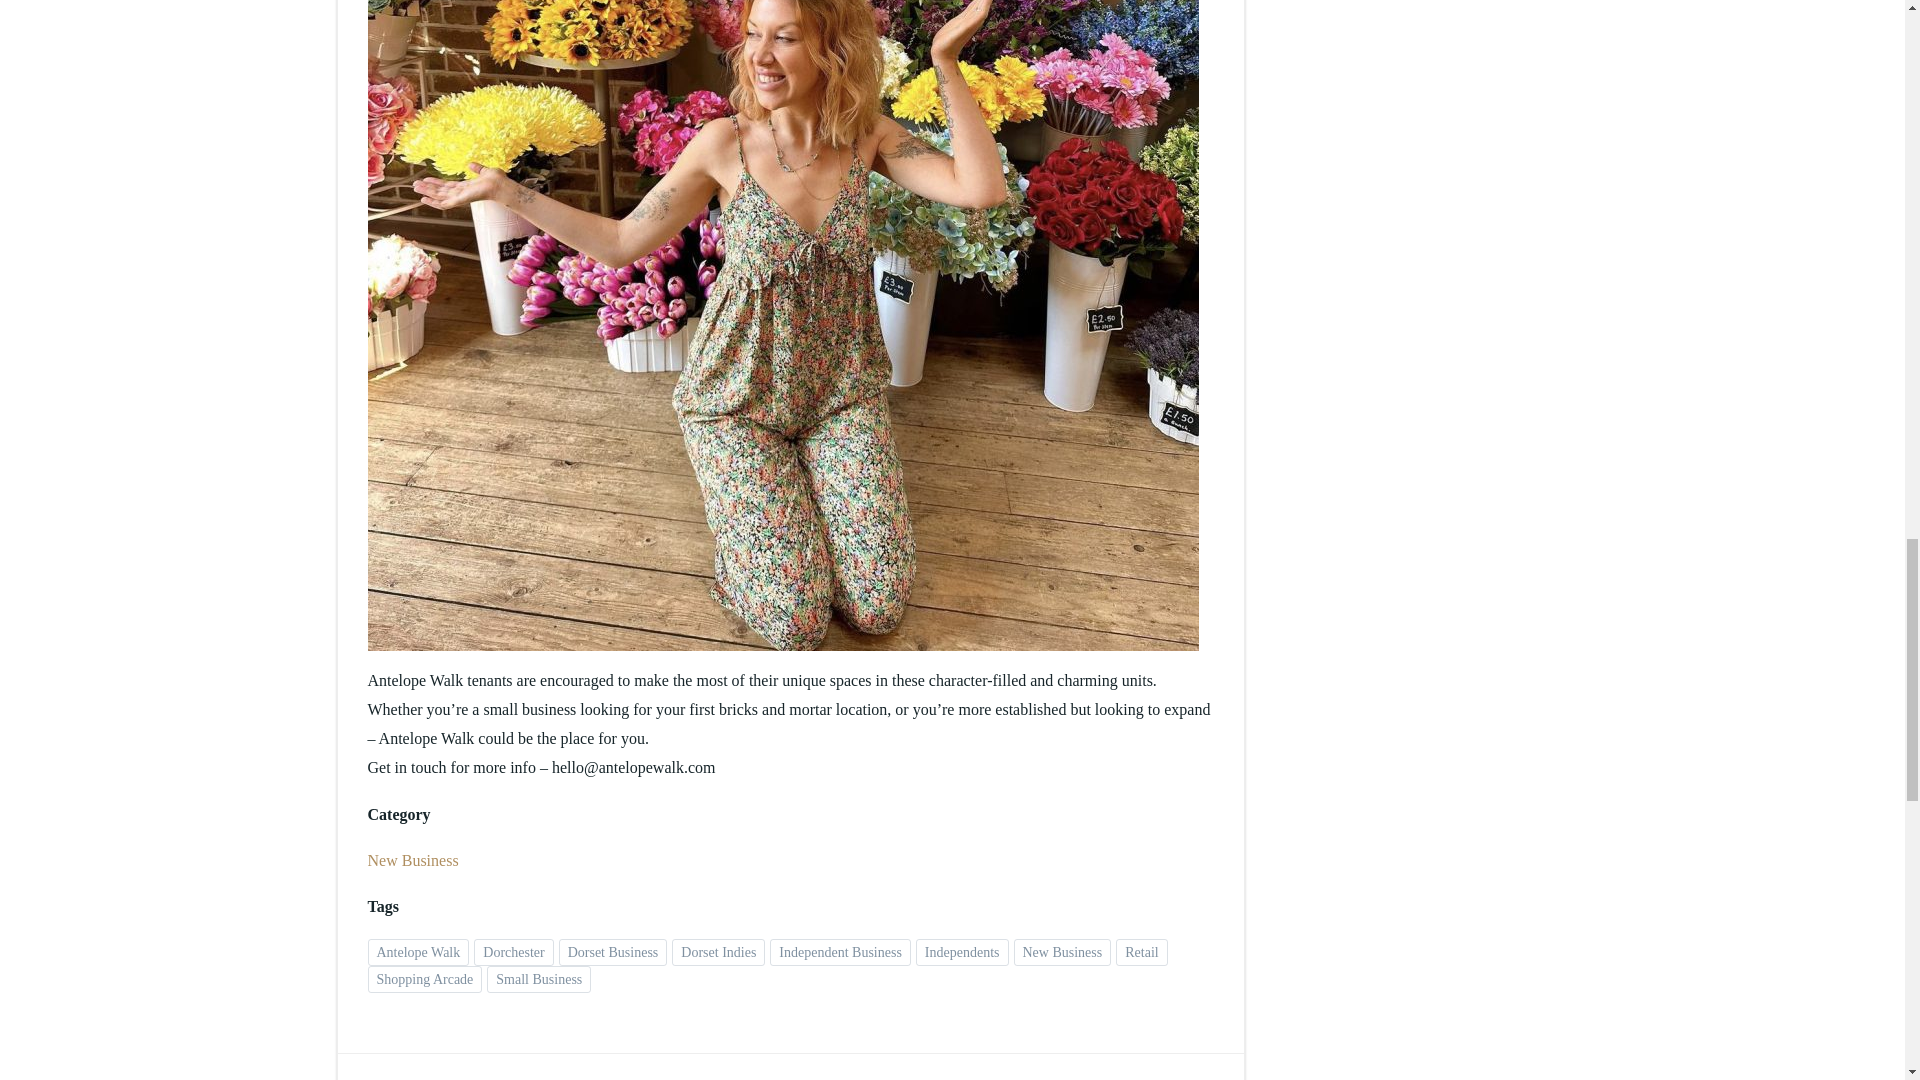 Image resolution: width=1920 pixels, height=1080 pixels. I want to click on Retail, so click(1141, 952).